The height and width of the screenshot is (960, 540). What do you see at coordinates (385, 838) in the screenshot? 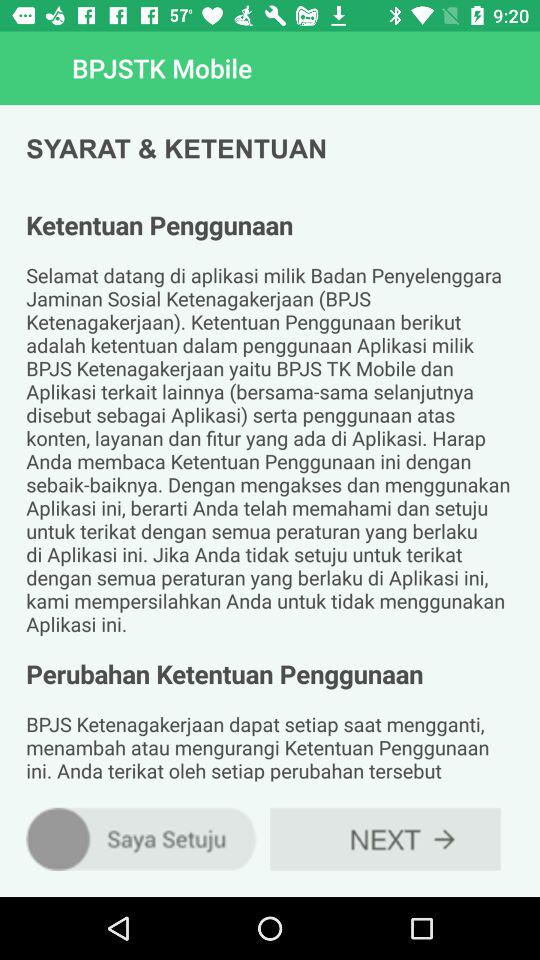
I see `press the item at the bottom right corner` at bounding box center [385, 838].